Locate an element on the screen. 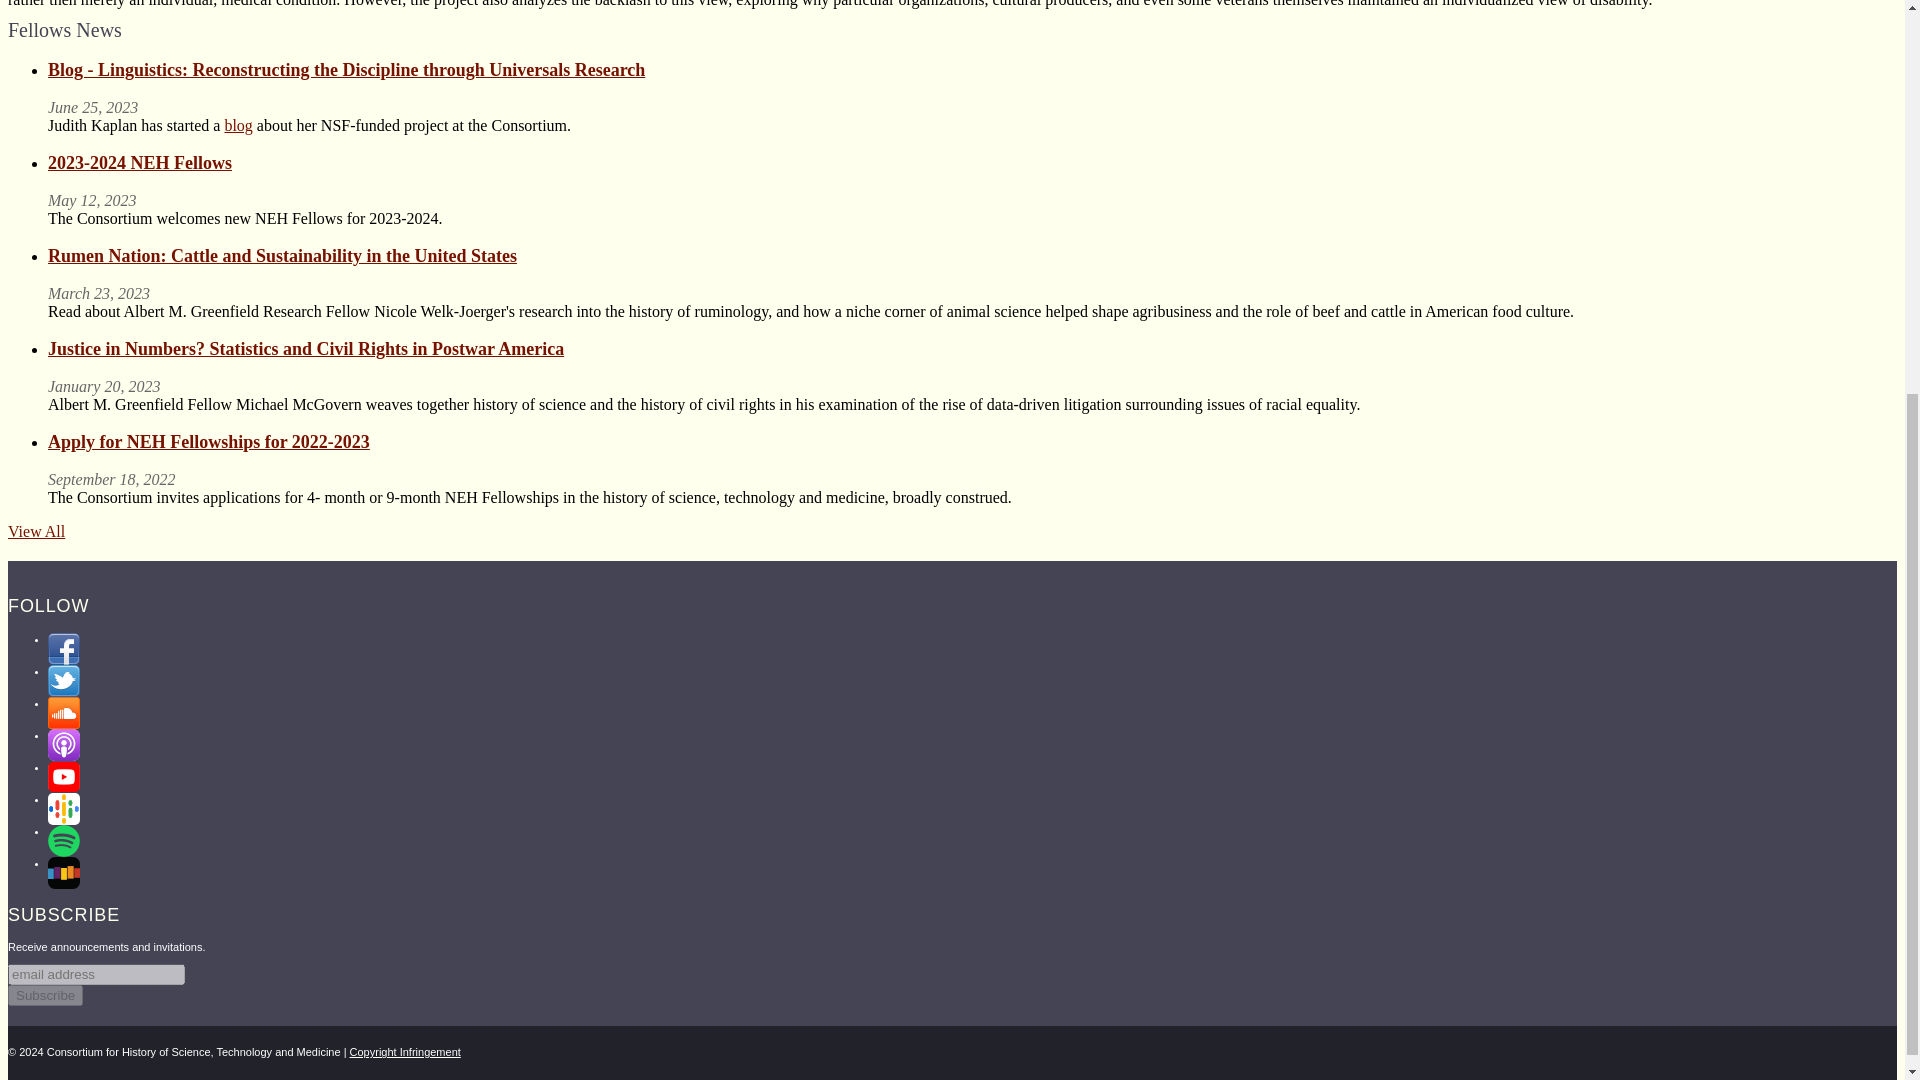 The image size is (1920, 1080). Follow on spotify is located at coordinates (64, 841).